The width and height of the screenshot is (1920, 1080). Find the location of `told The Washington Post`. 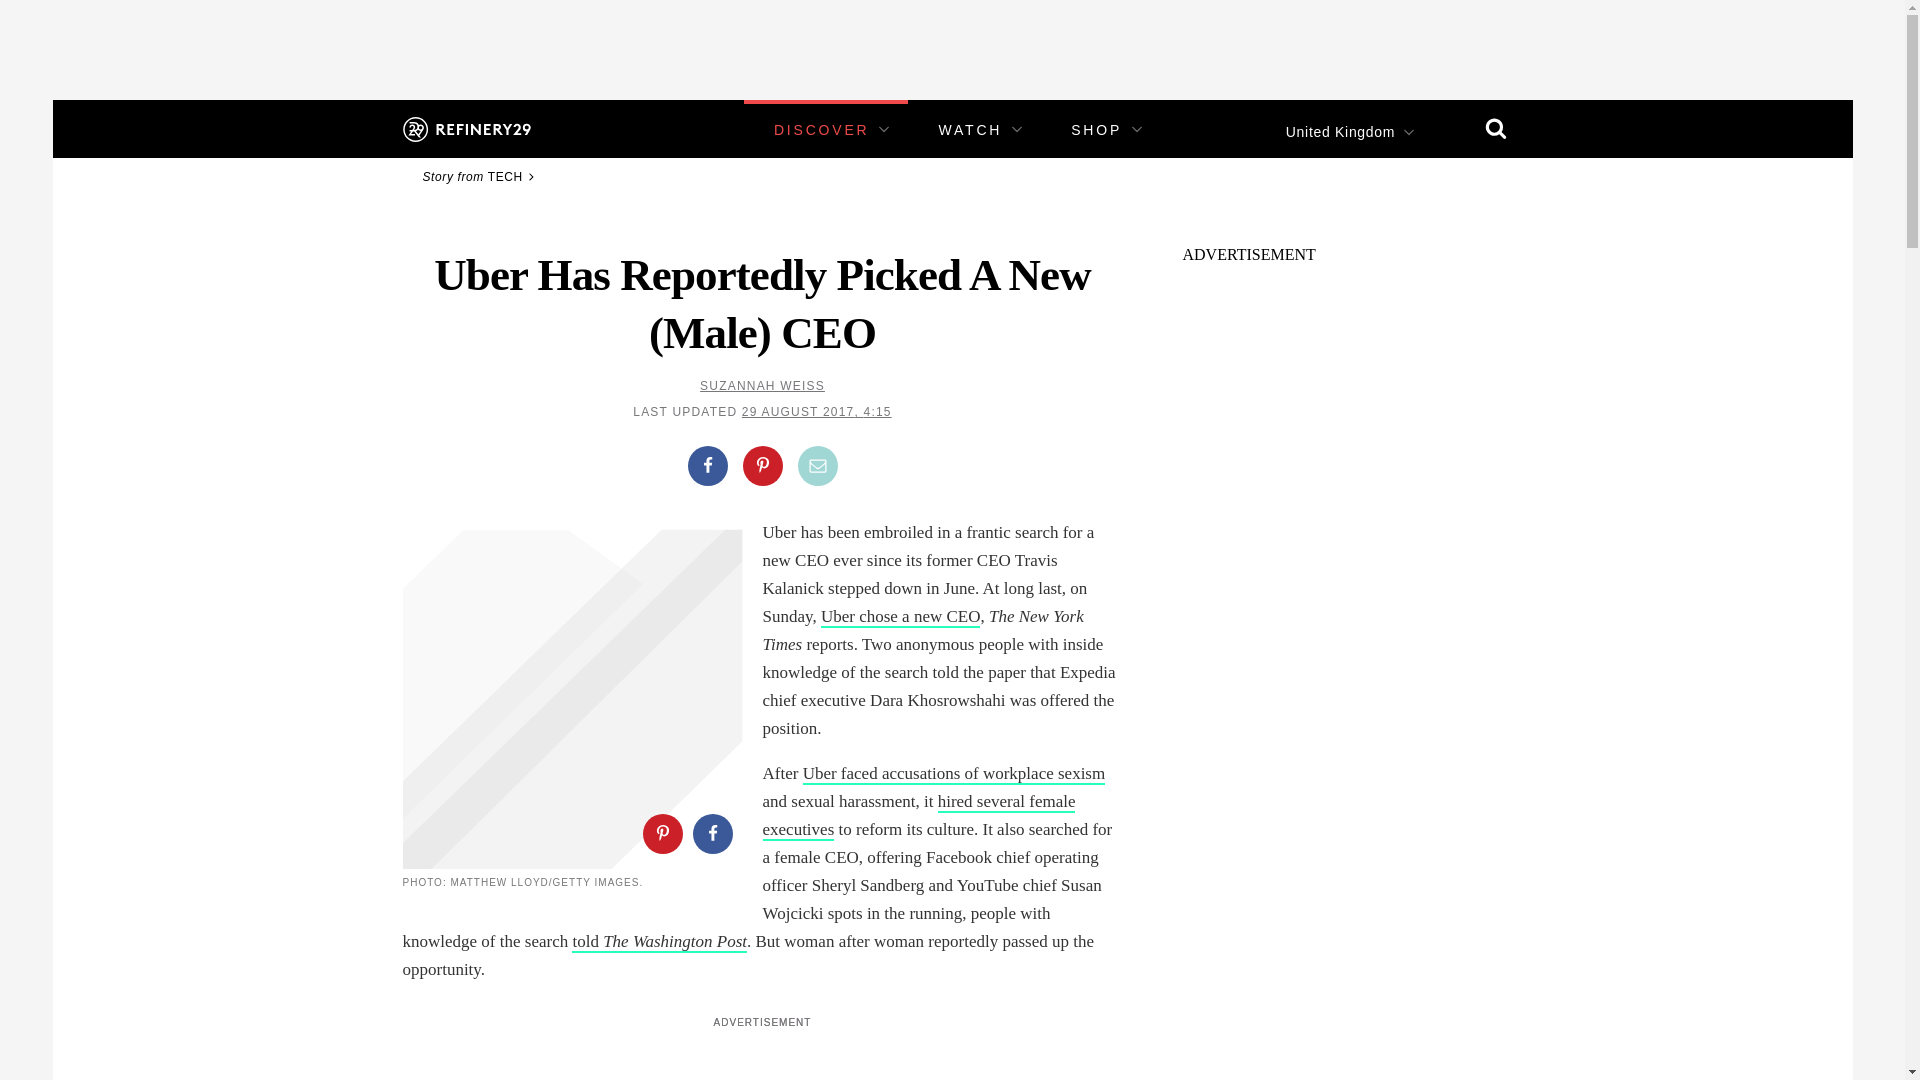

told The Washington Post is located at coordinates (659, 942).